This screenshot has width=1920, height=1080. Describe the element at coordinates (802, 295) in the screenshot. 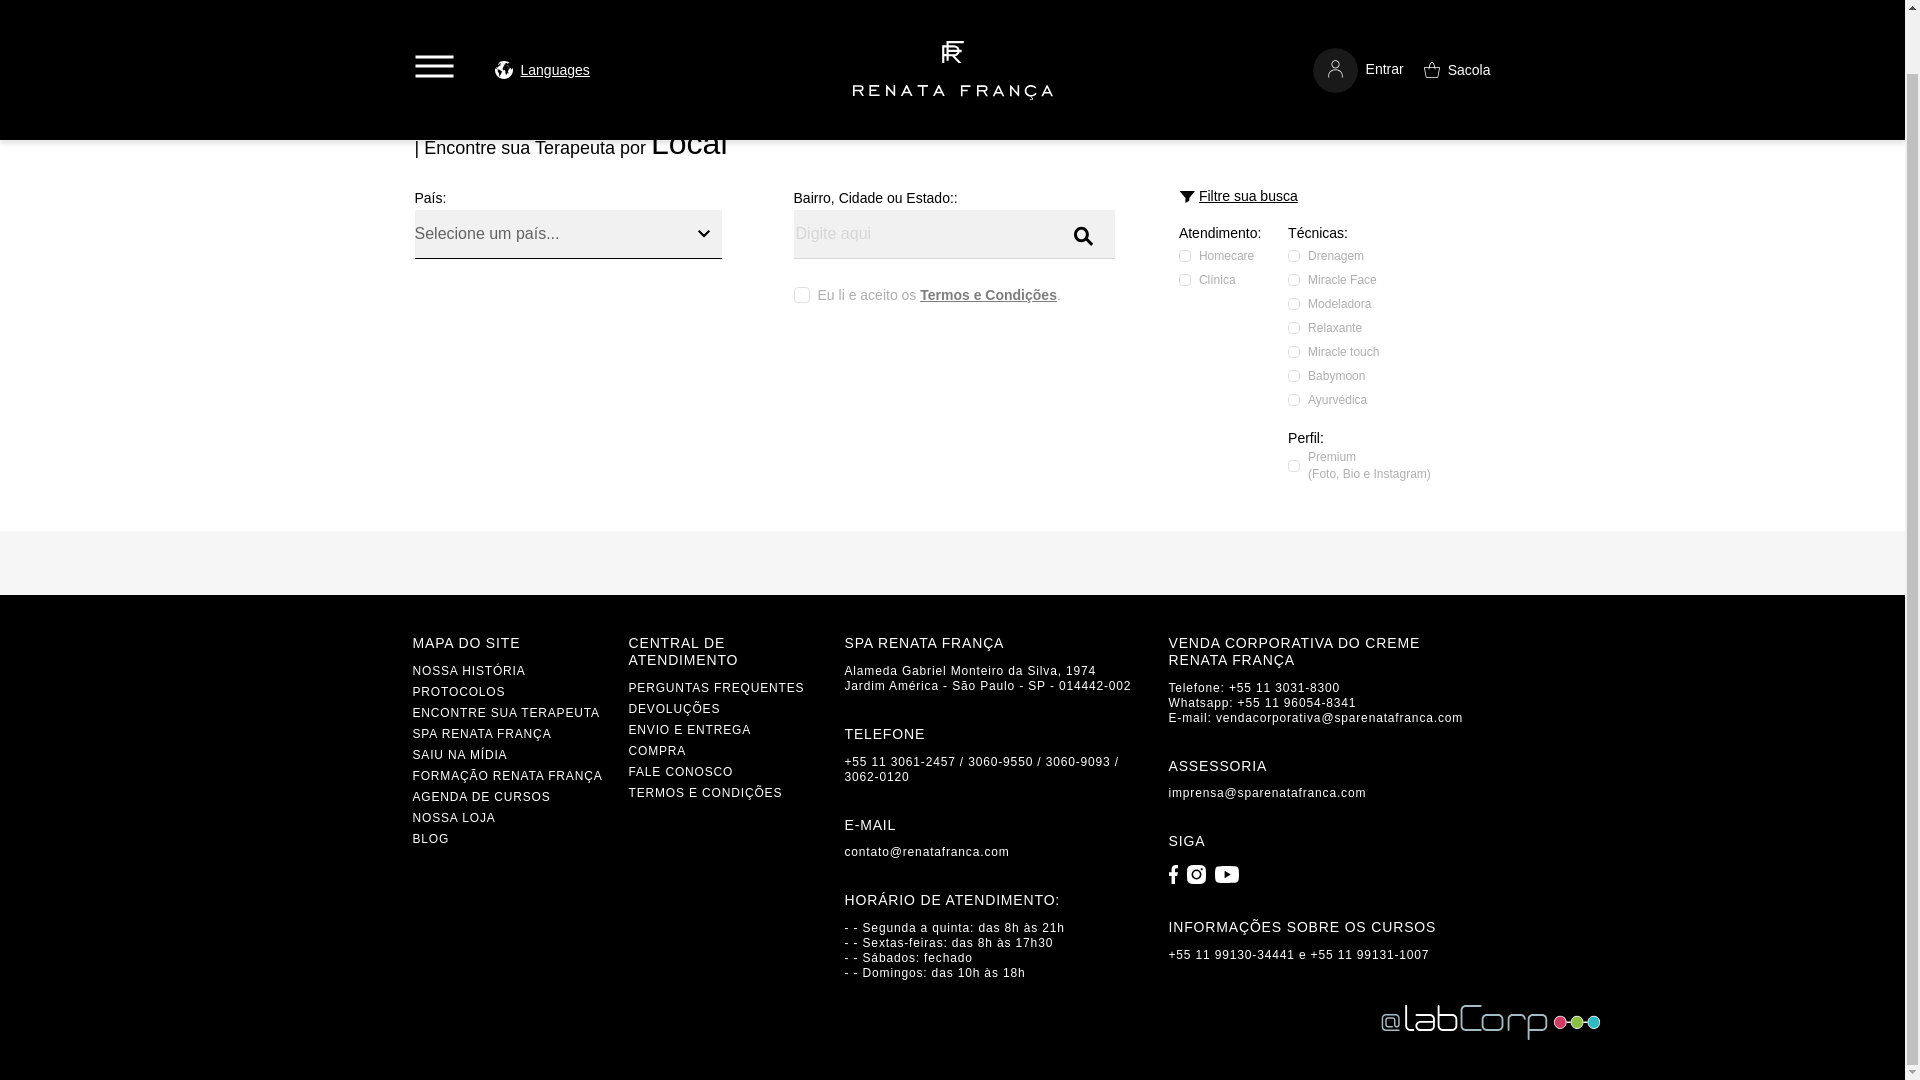

I see `accepted` at that location.